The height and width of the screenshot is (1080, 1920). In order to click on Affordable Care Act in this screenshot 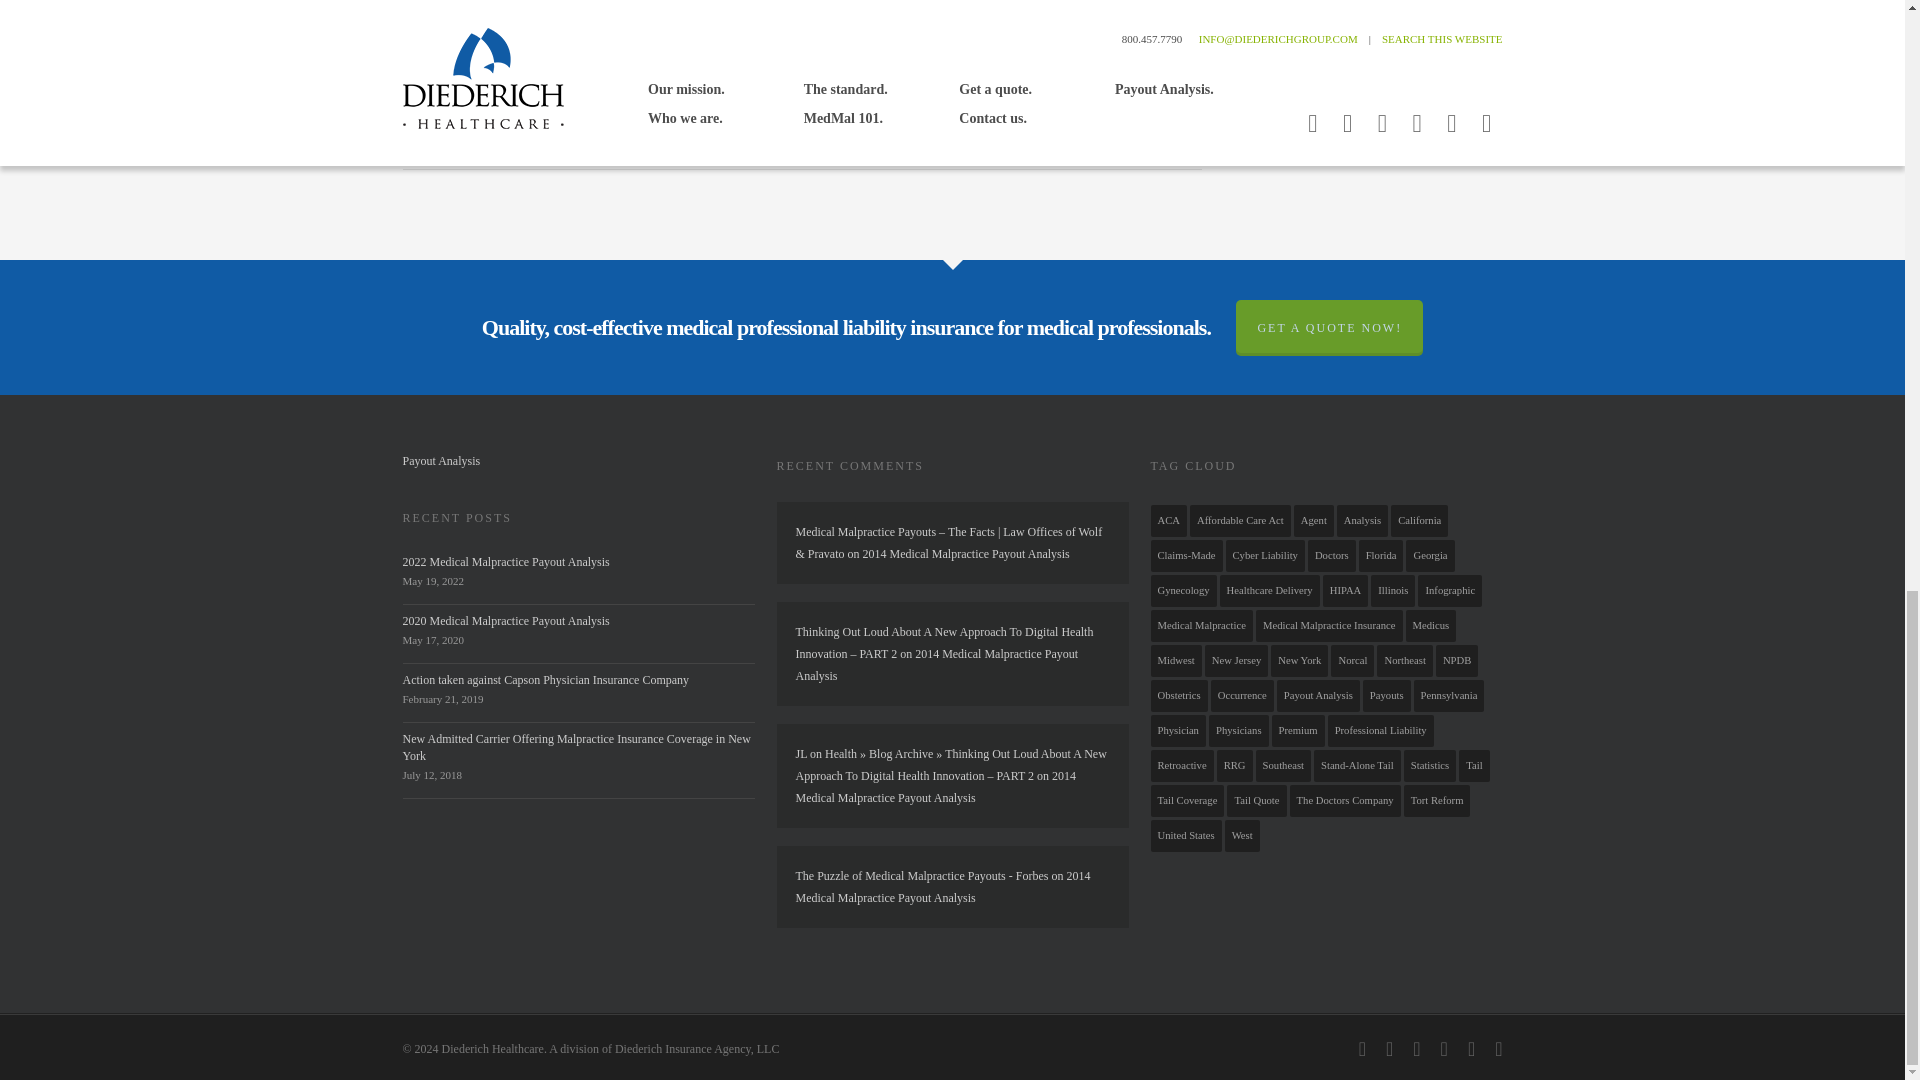, I will do `click(593, 82)`.